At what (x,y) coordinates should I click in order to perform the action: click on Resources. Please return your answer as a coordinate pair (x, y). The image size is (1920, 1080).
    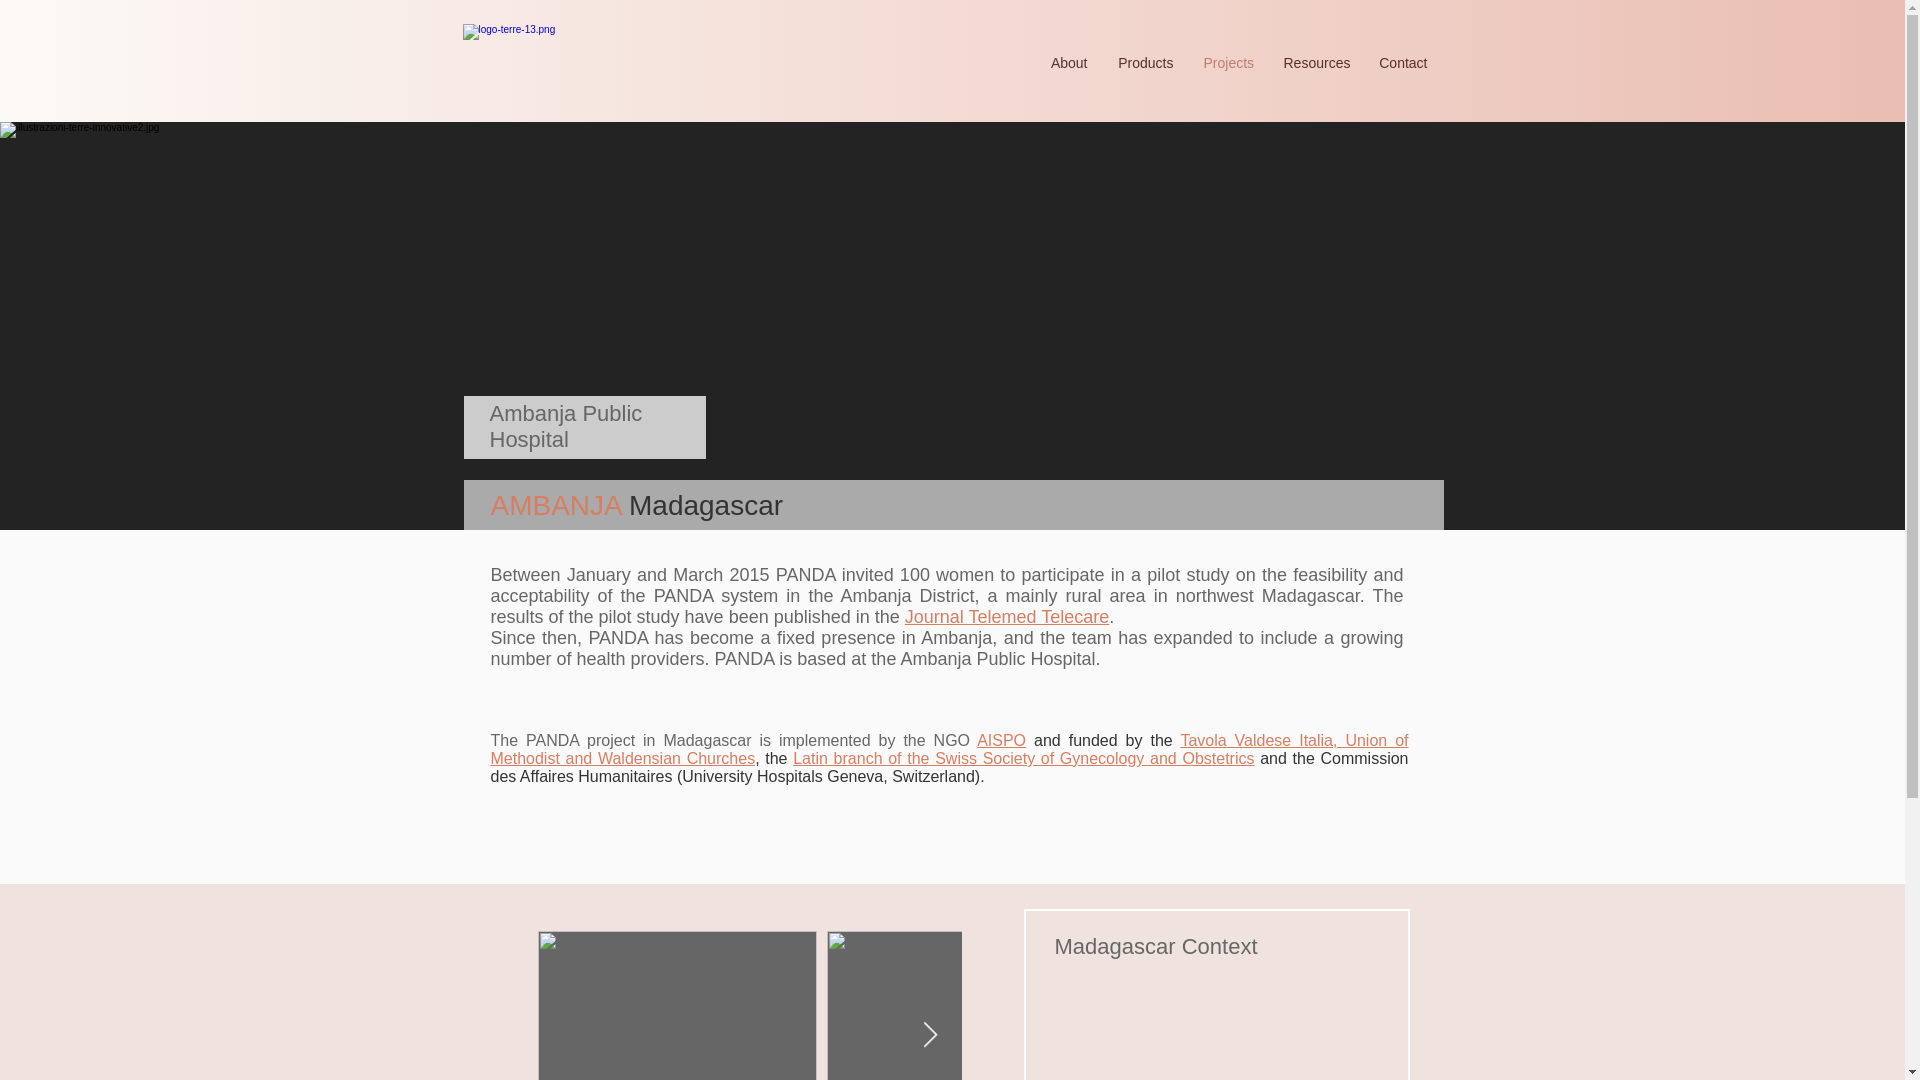
    Looking at the image, I should click on (1314, 63).